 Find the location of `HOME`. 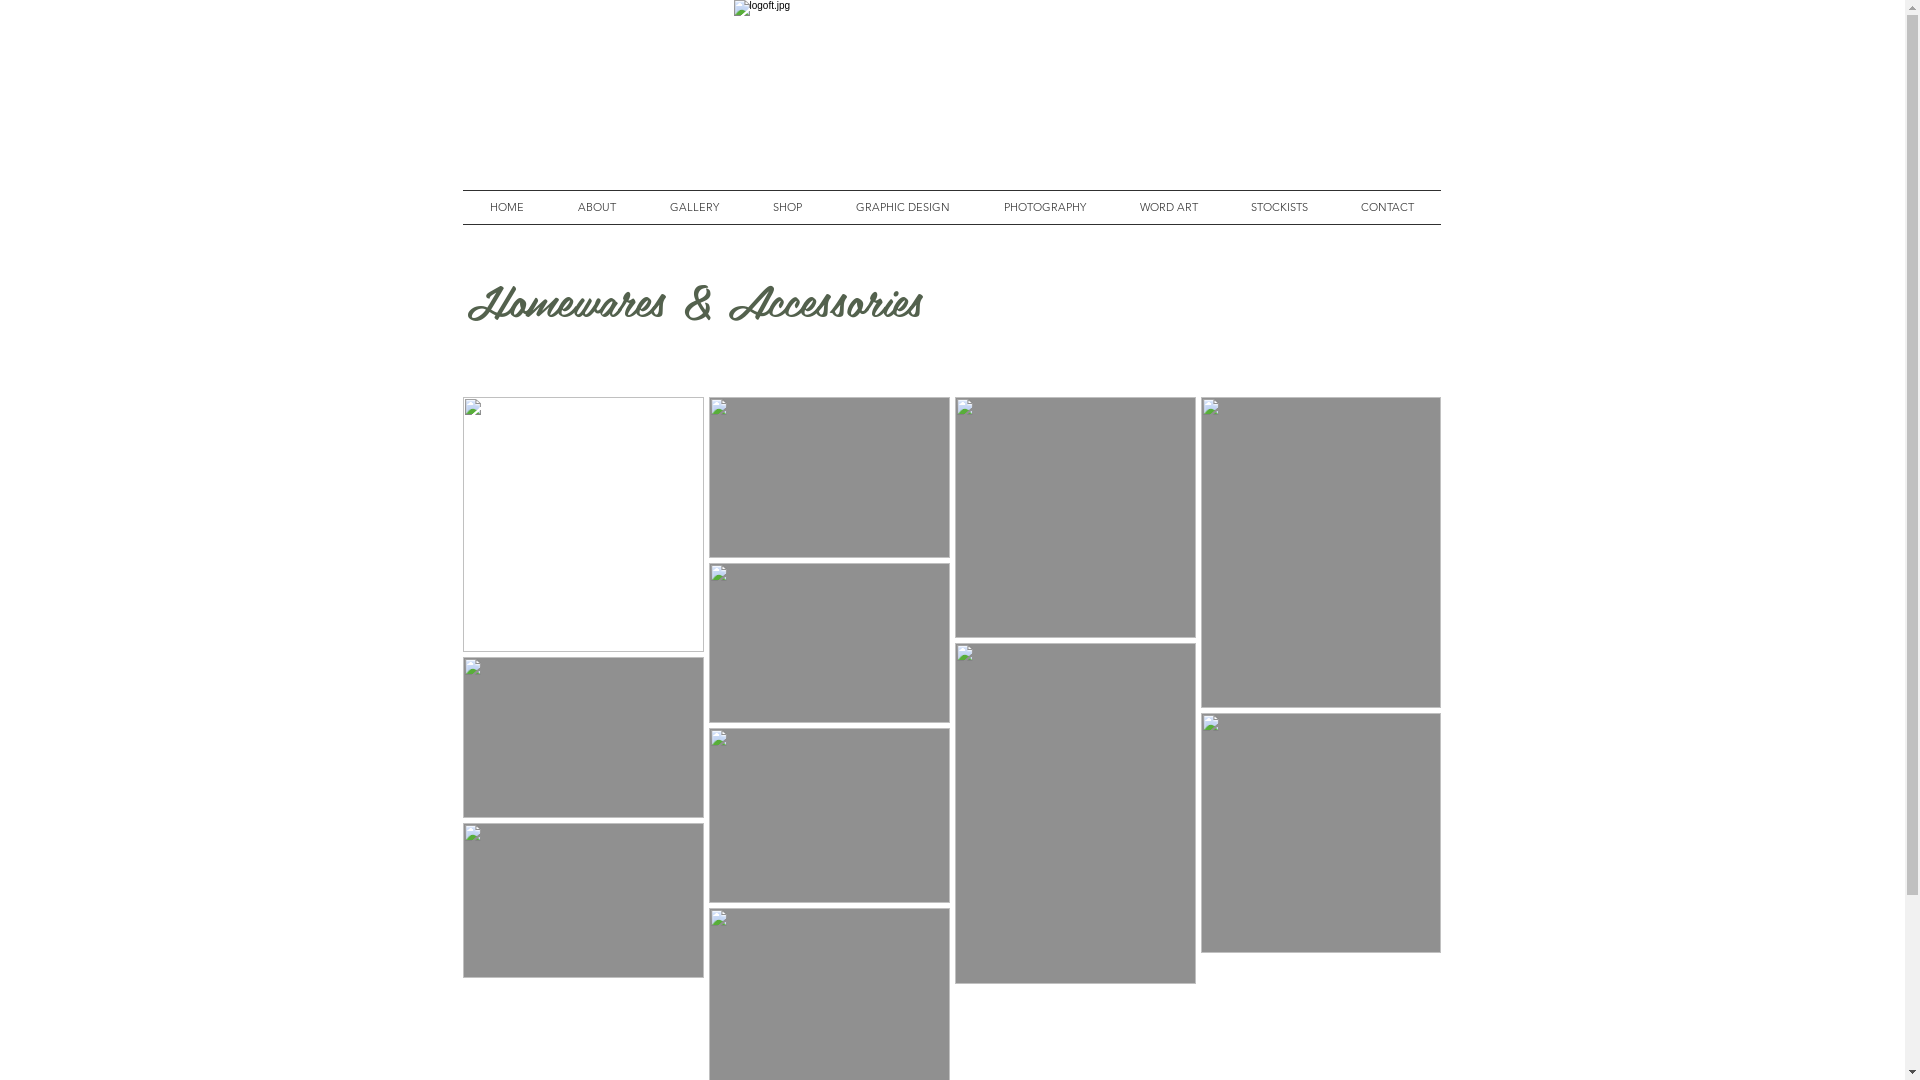

HOME is located at coordinates (506, 208).